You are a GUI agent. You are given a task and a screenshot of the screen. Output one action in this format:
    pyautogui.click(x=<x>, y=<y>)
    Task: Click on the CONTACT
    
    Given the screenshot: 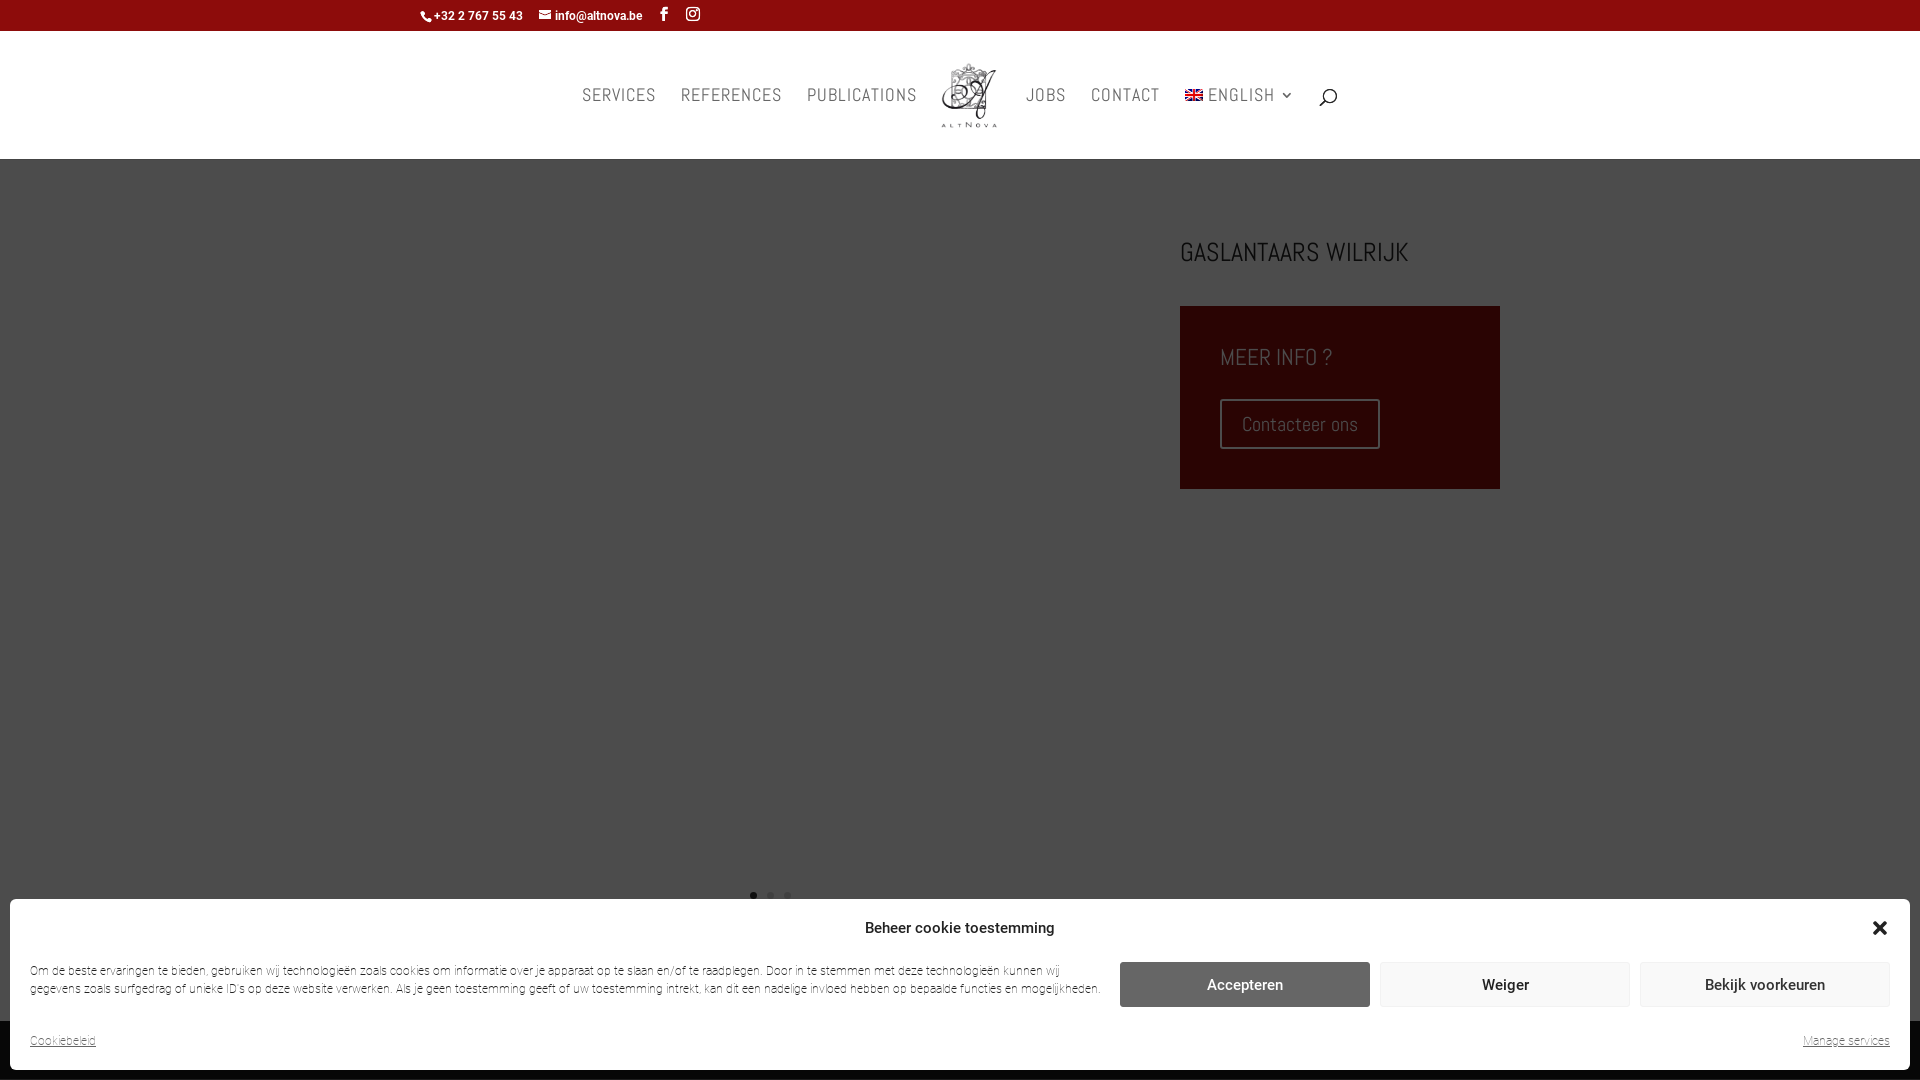 What is the action you would take?
    pyautogui.click(x=1126, y=124)
    